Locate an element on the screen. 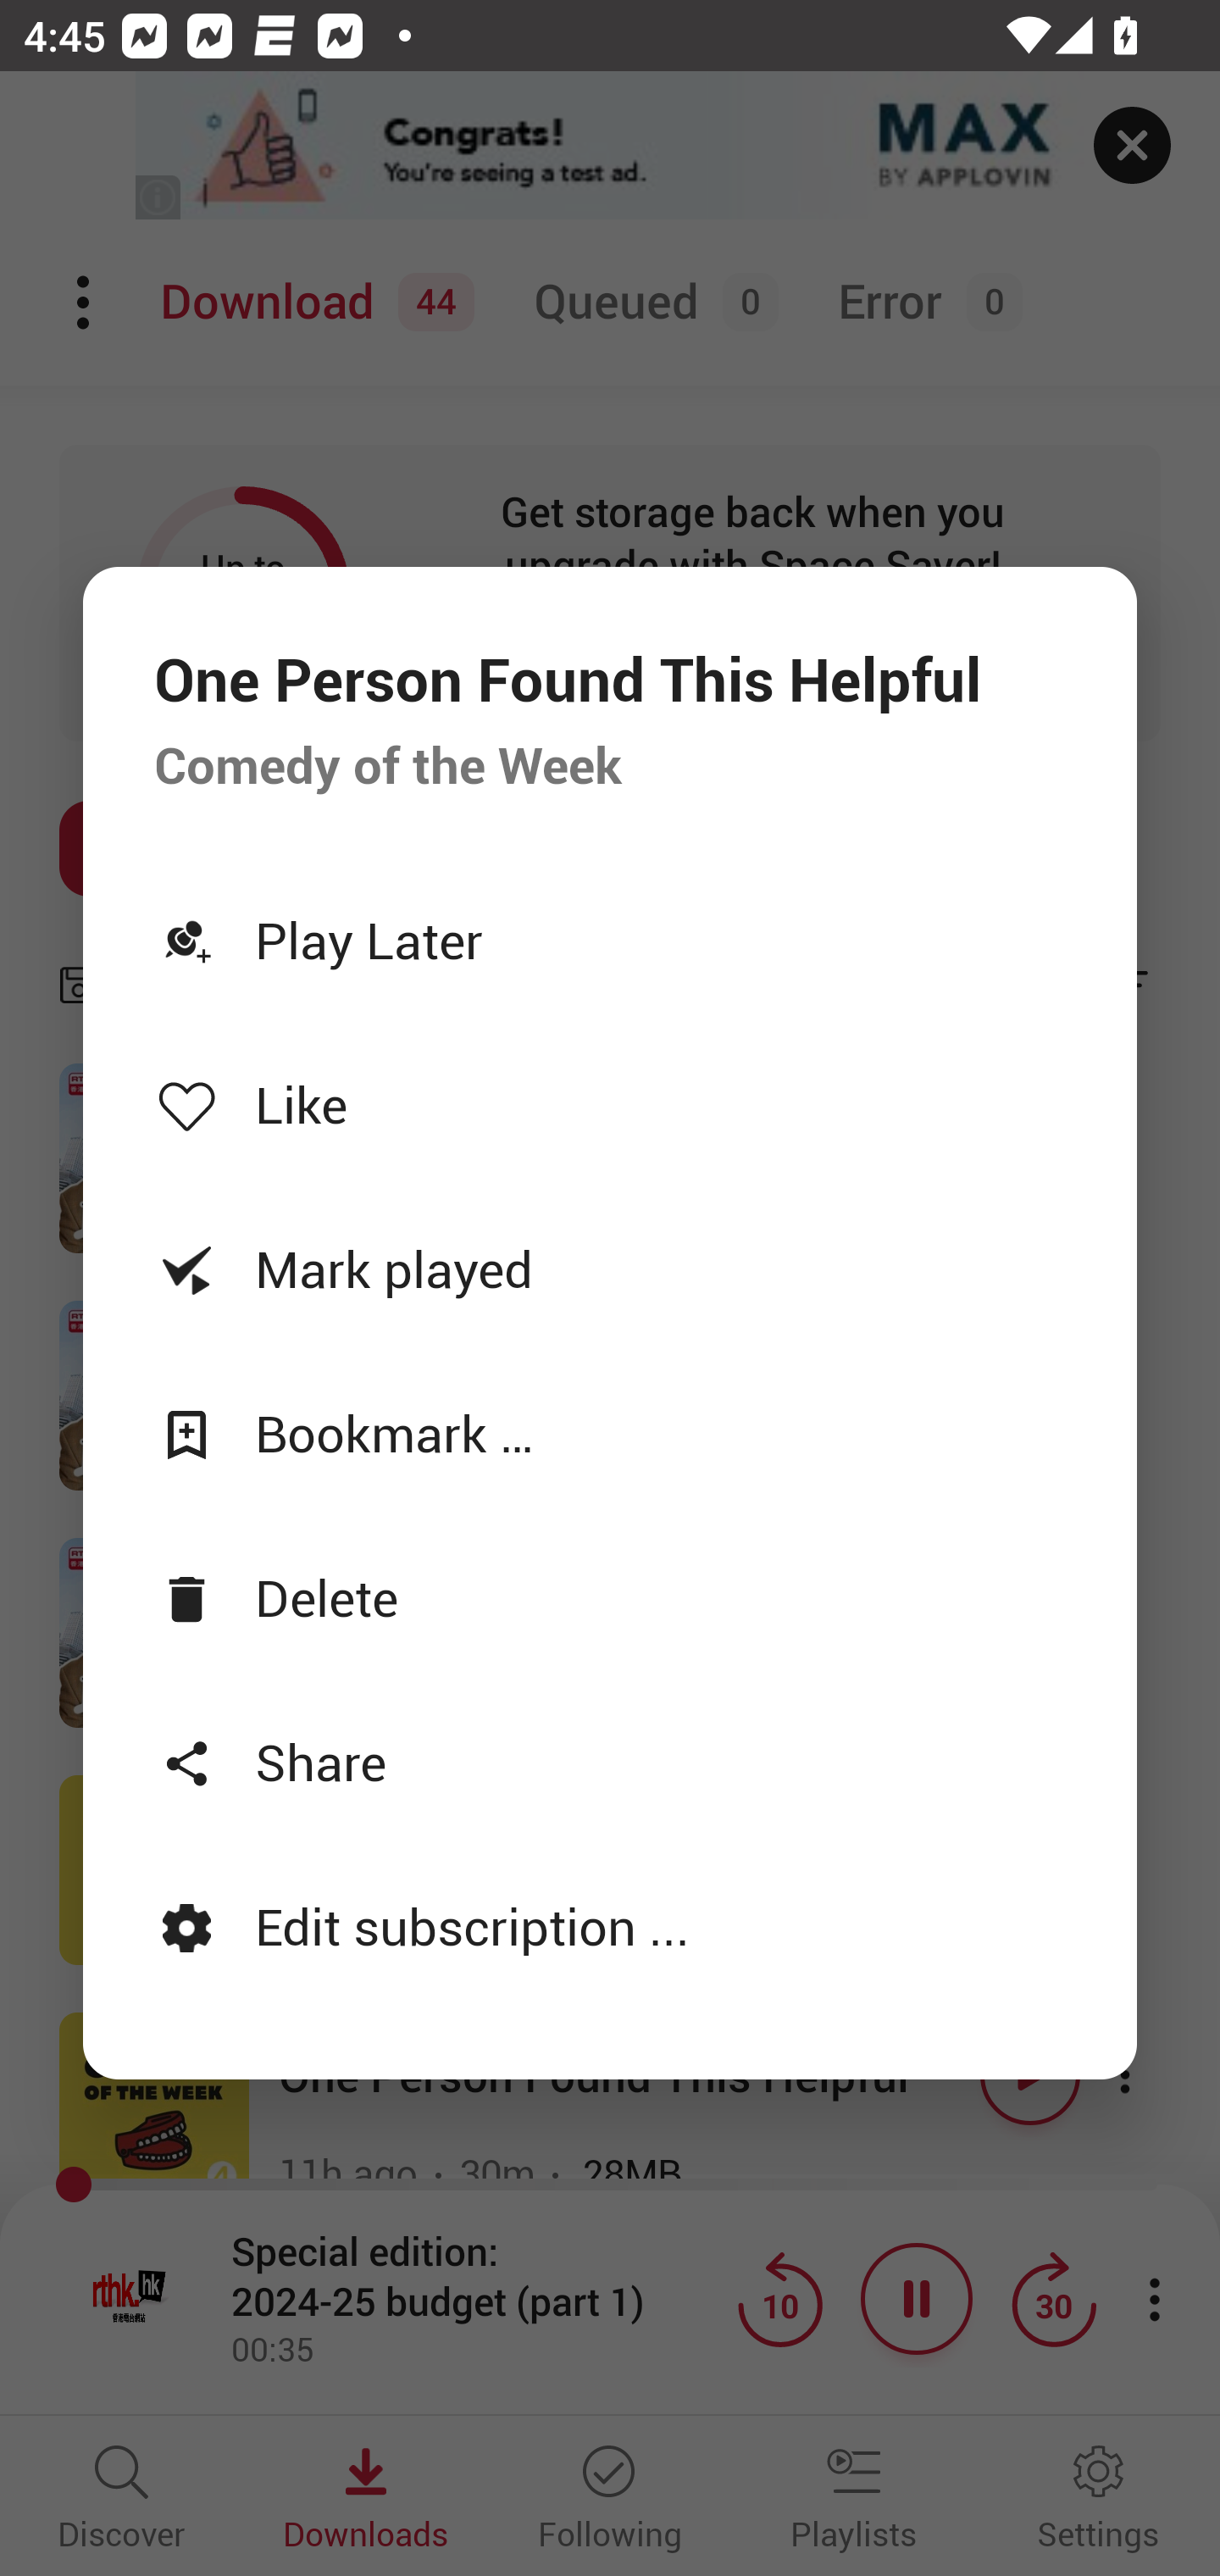 Image resolution: width=1220 pixels, height=2576 pixels. Mark played is located at coordinates (610, 1268).